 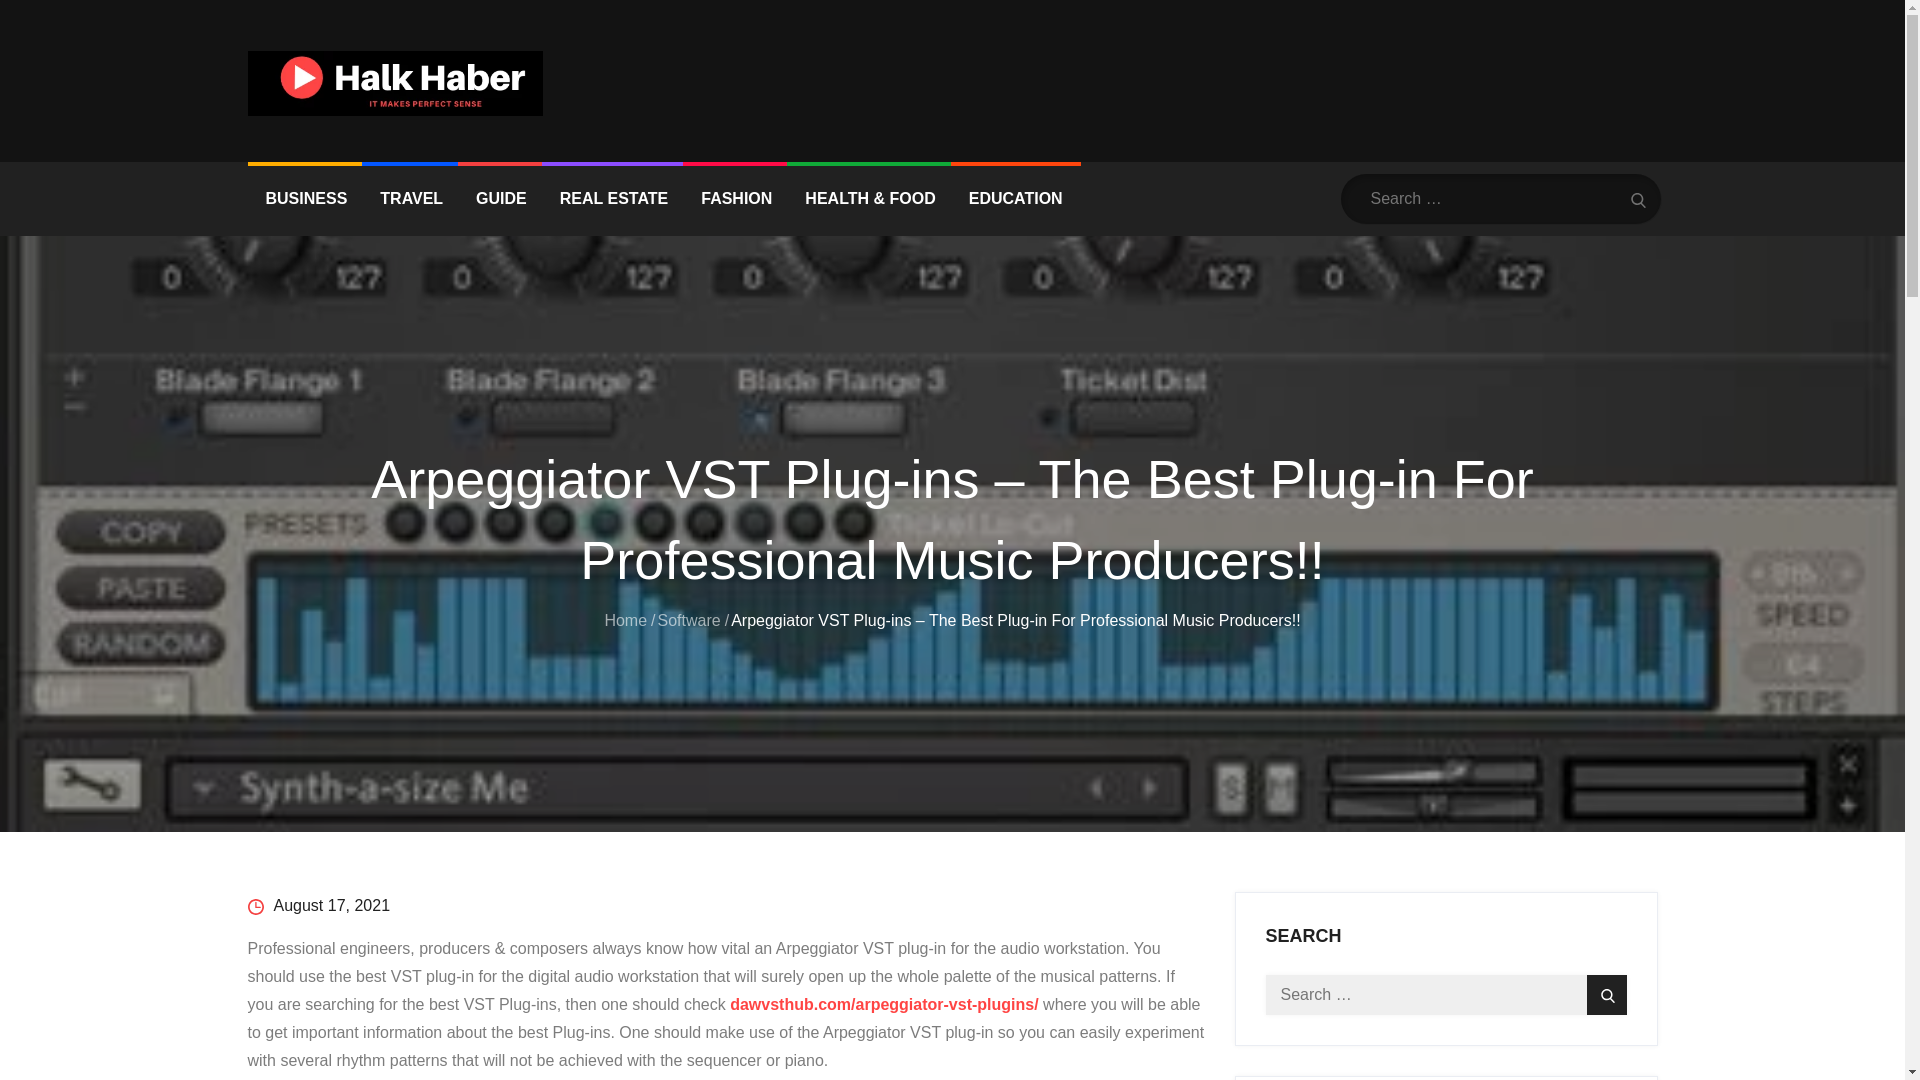 What do you see at coordinates (1606, 995) in the screenshot?
I see `Search` at bounding box center [1606, 995].